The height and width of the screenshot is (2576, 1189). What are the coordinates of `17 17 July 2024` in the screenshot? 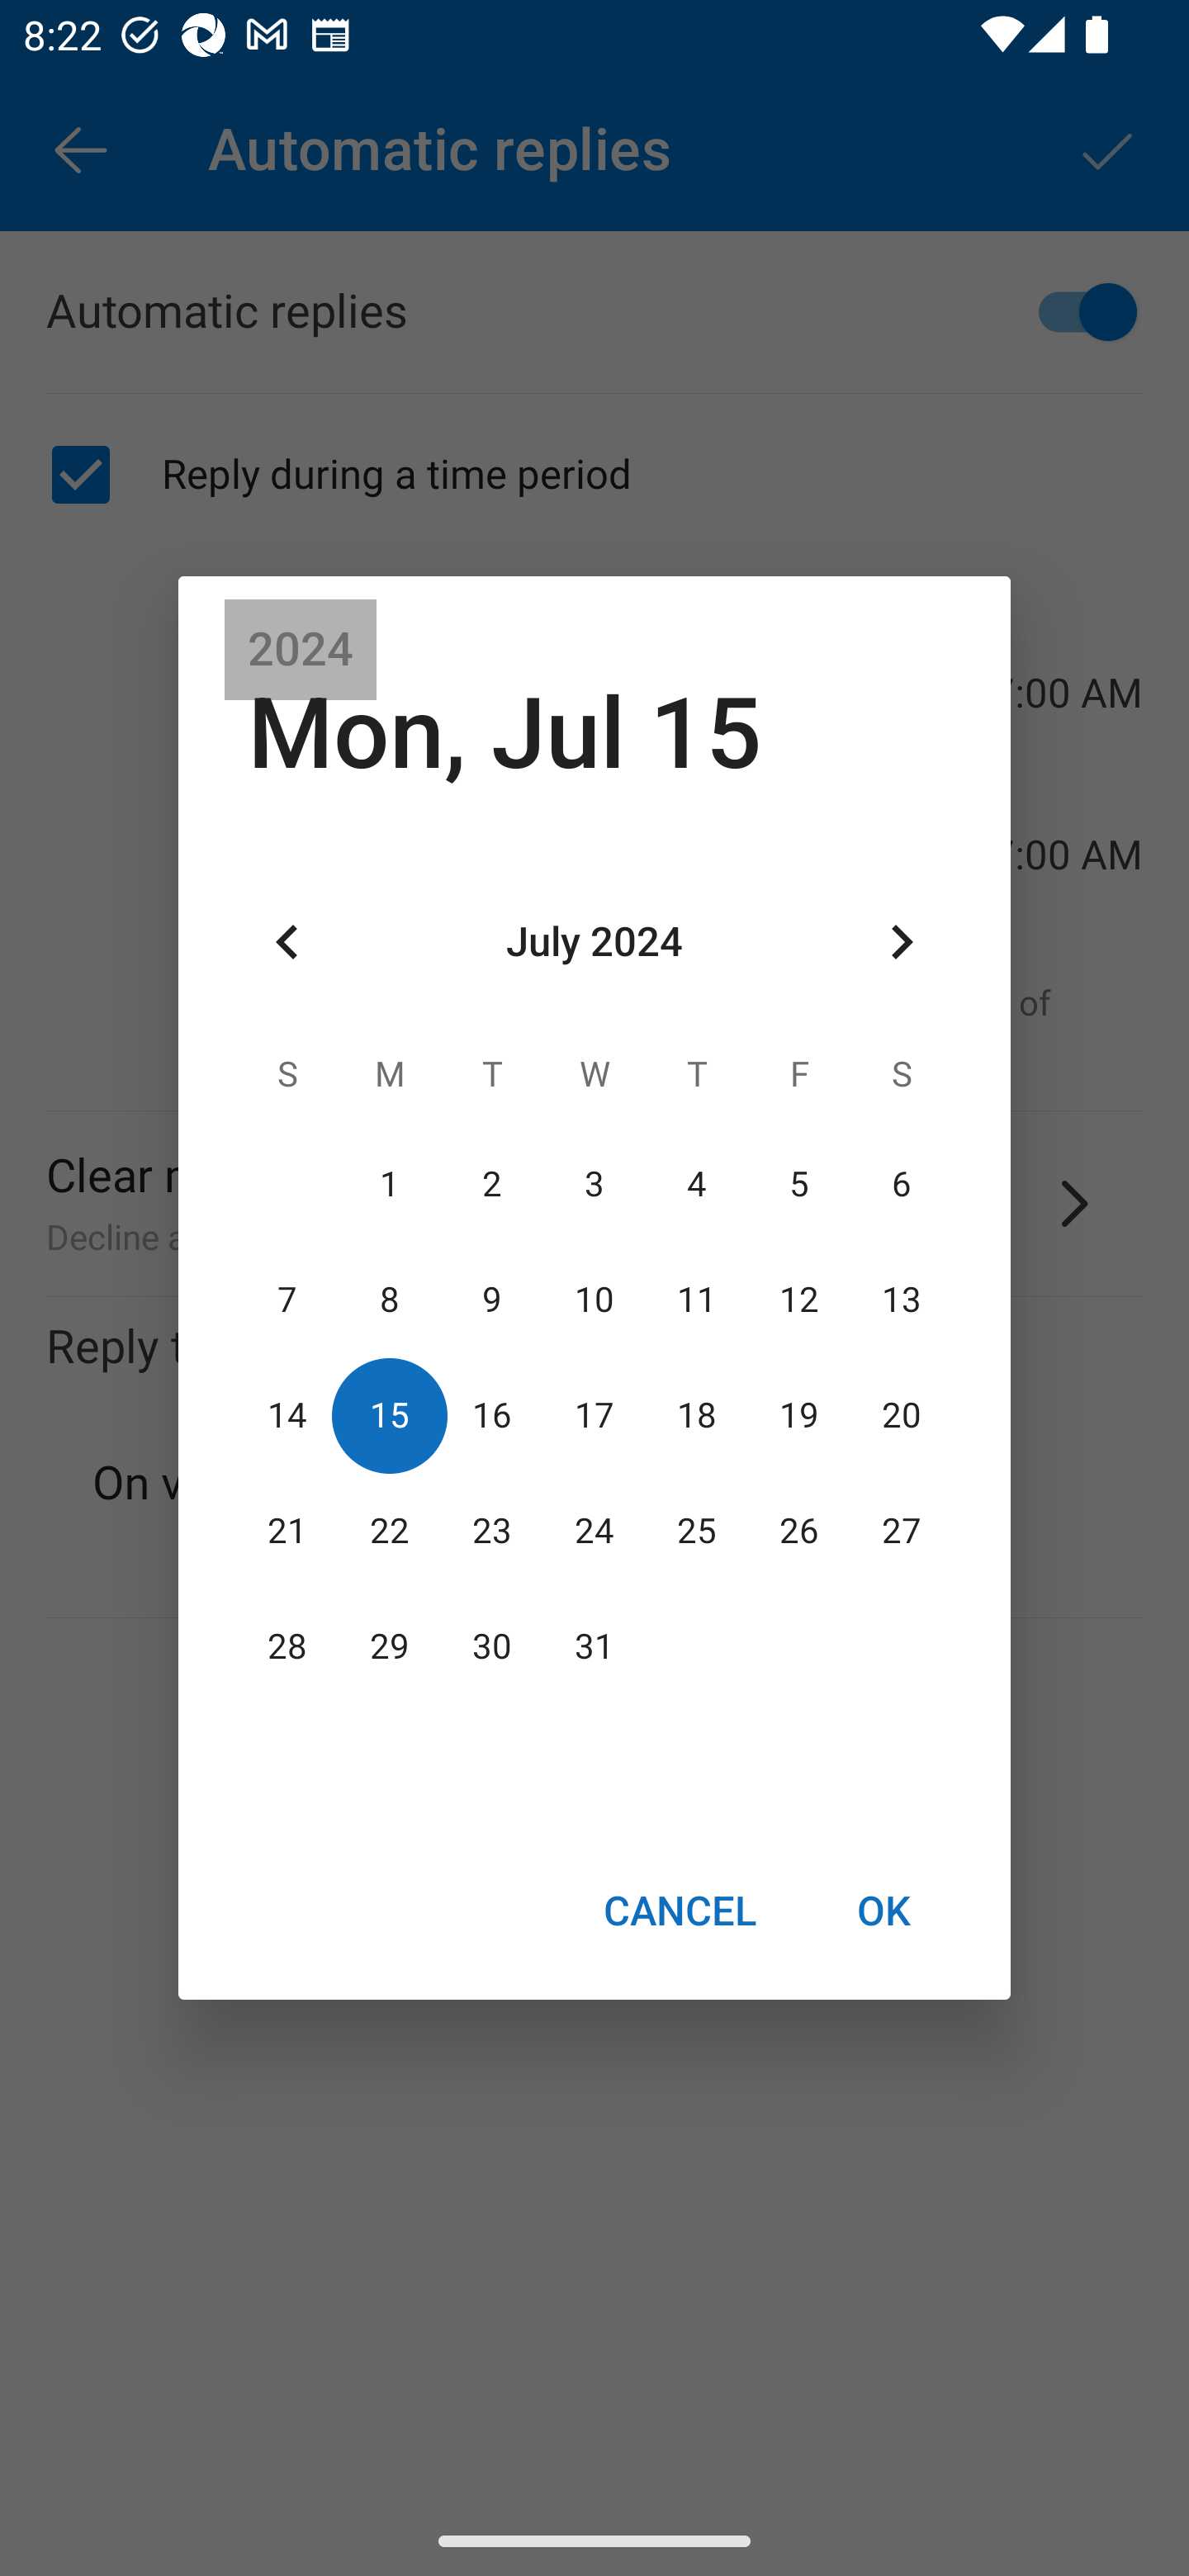 It's located at (594, 1415).